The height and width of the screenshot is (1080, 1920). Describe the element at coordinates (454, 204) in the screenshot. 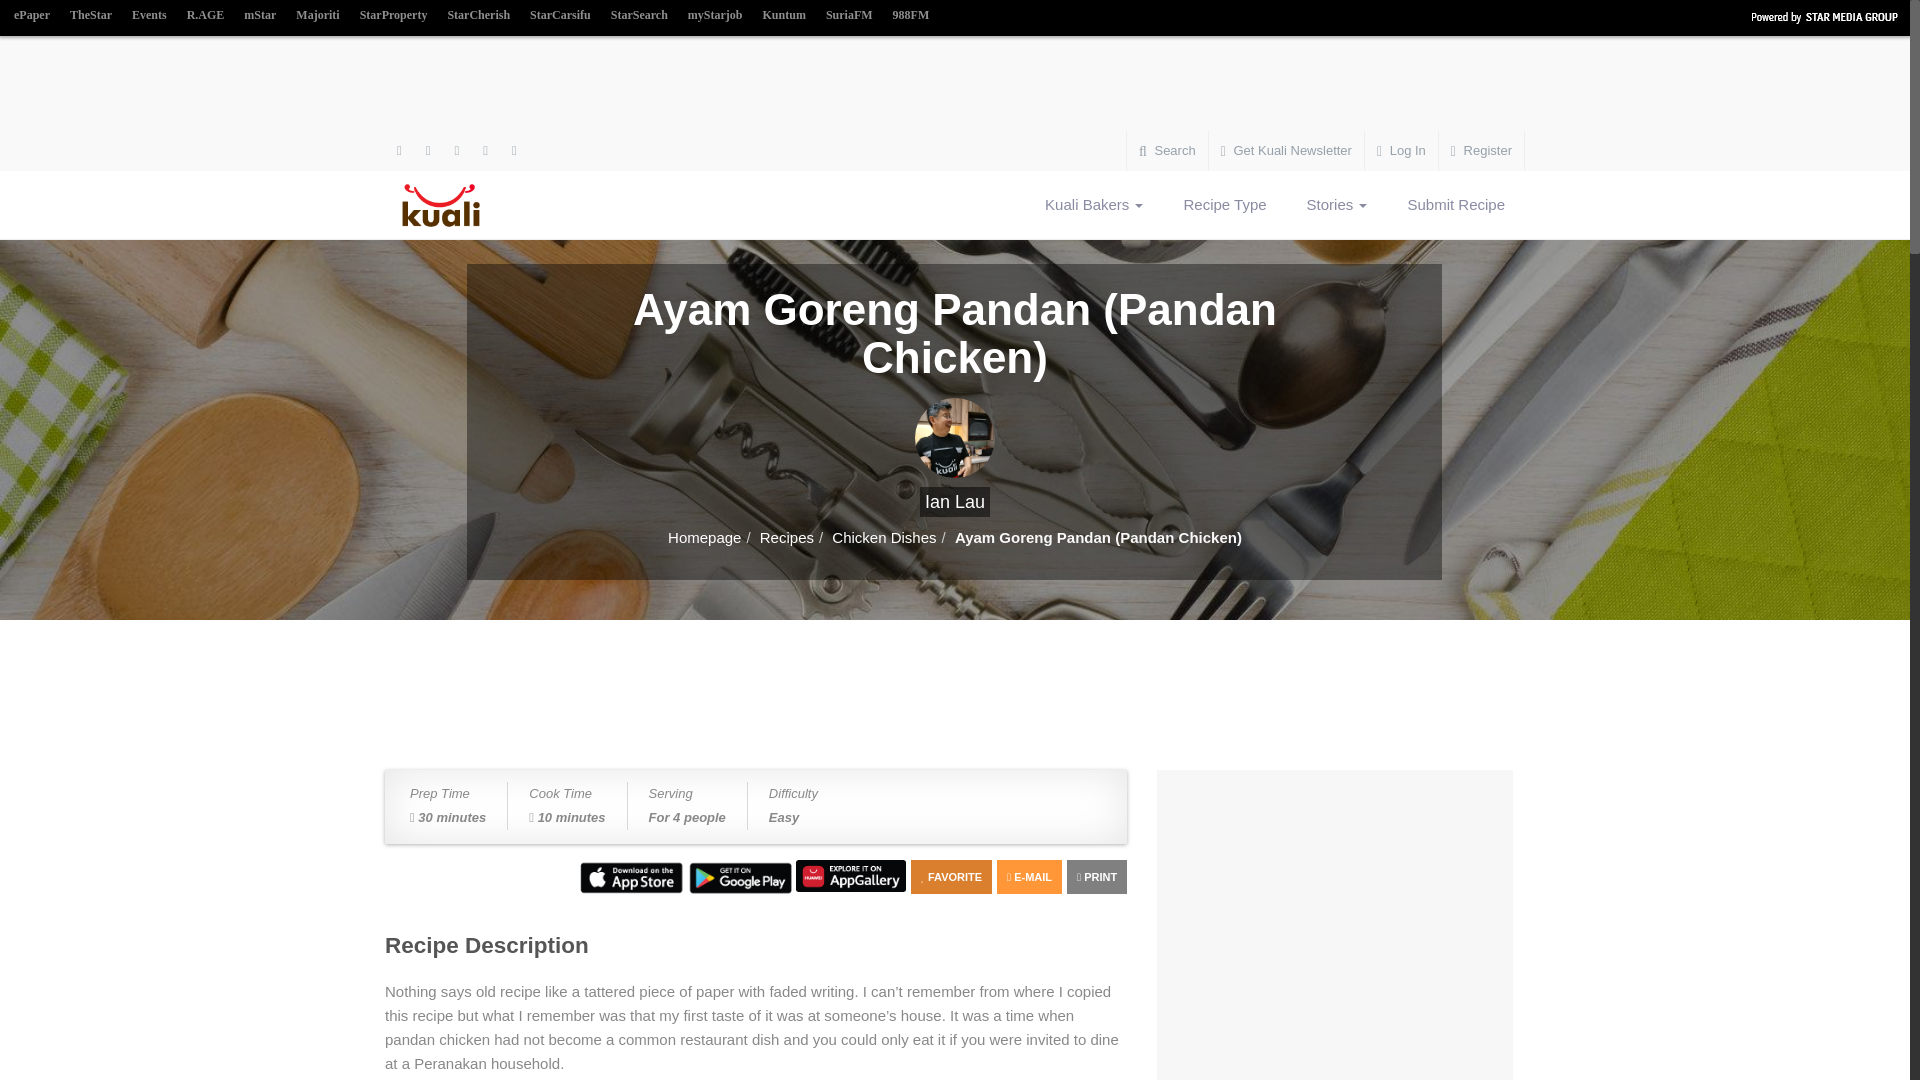

I see `Malaysian Food, Recipes, Restaurants` at that location.